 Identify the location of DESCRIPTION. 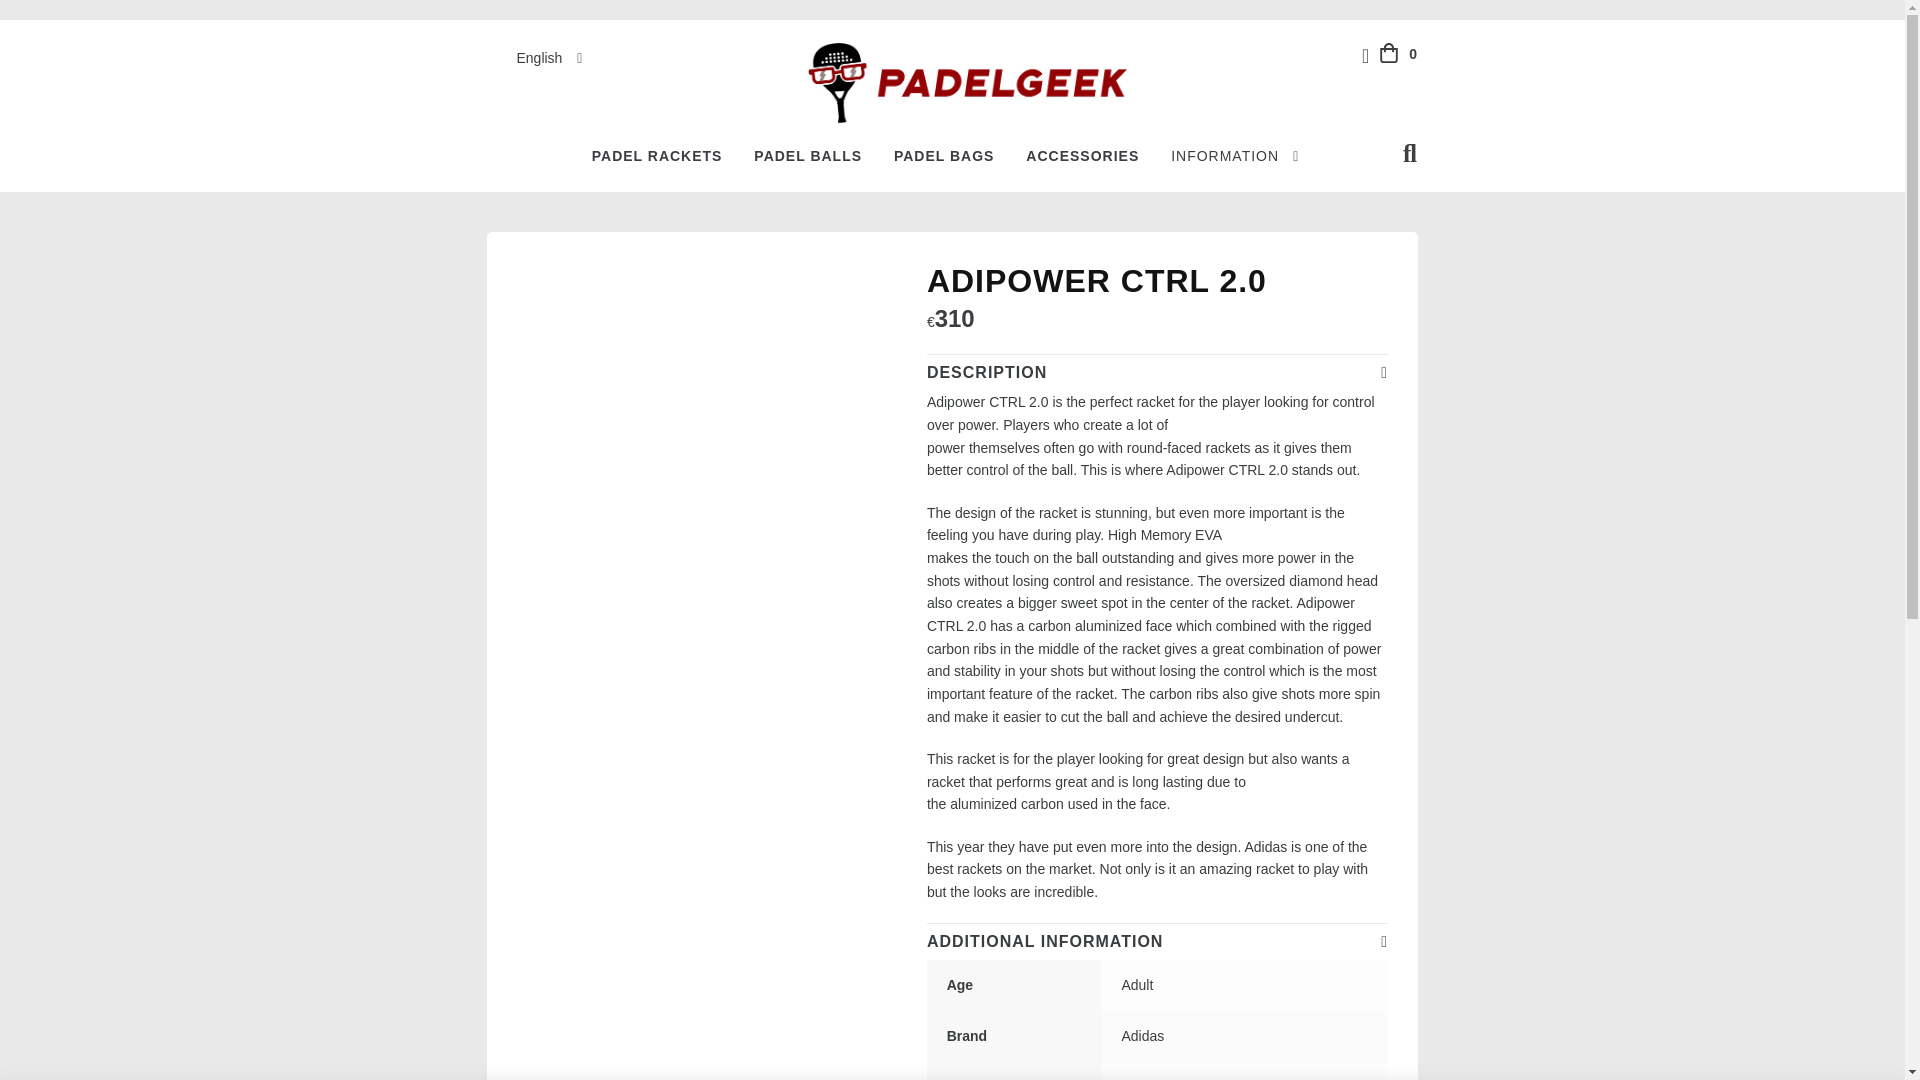
(1158, 372).